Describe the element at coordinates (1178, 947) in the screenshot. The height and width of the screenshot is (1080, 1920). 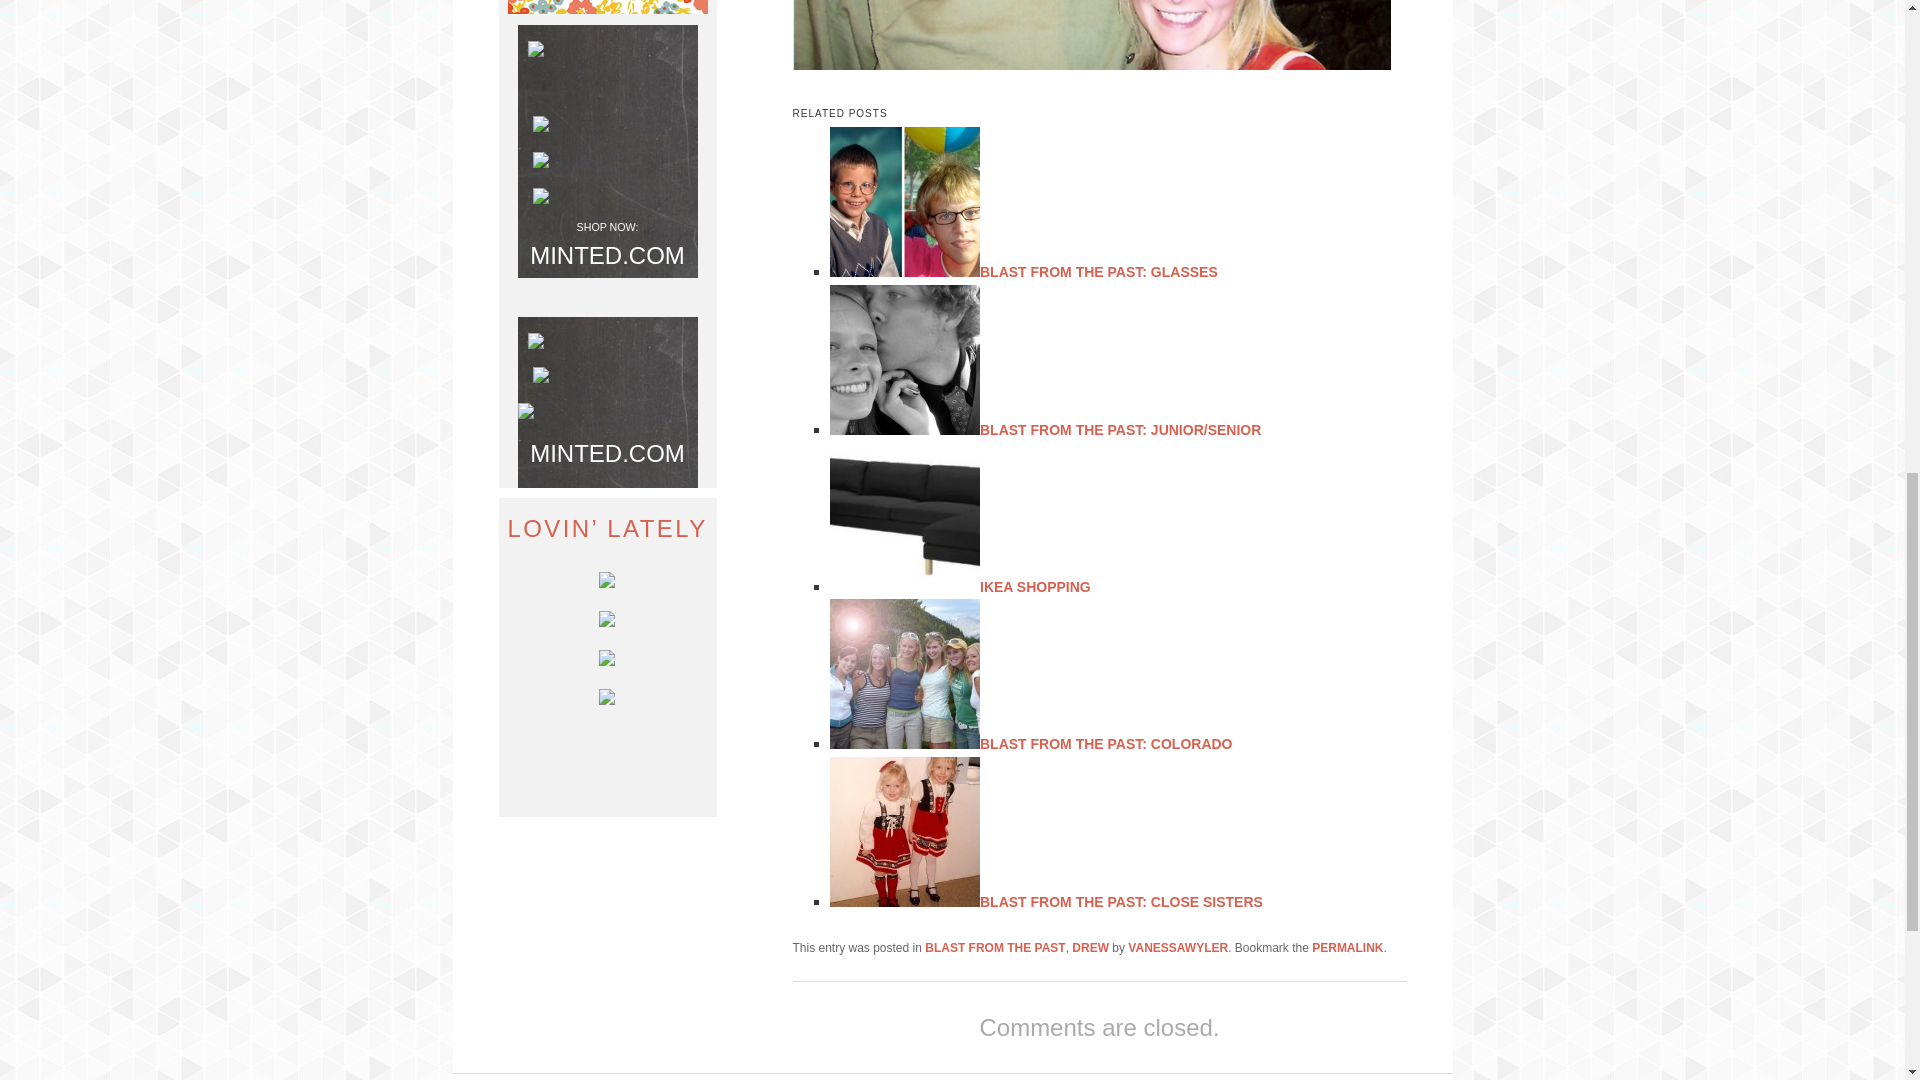
I see `VANESSAWYLER` at that location.